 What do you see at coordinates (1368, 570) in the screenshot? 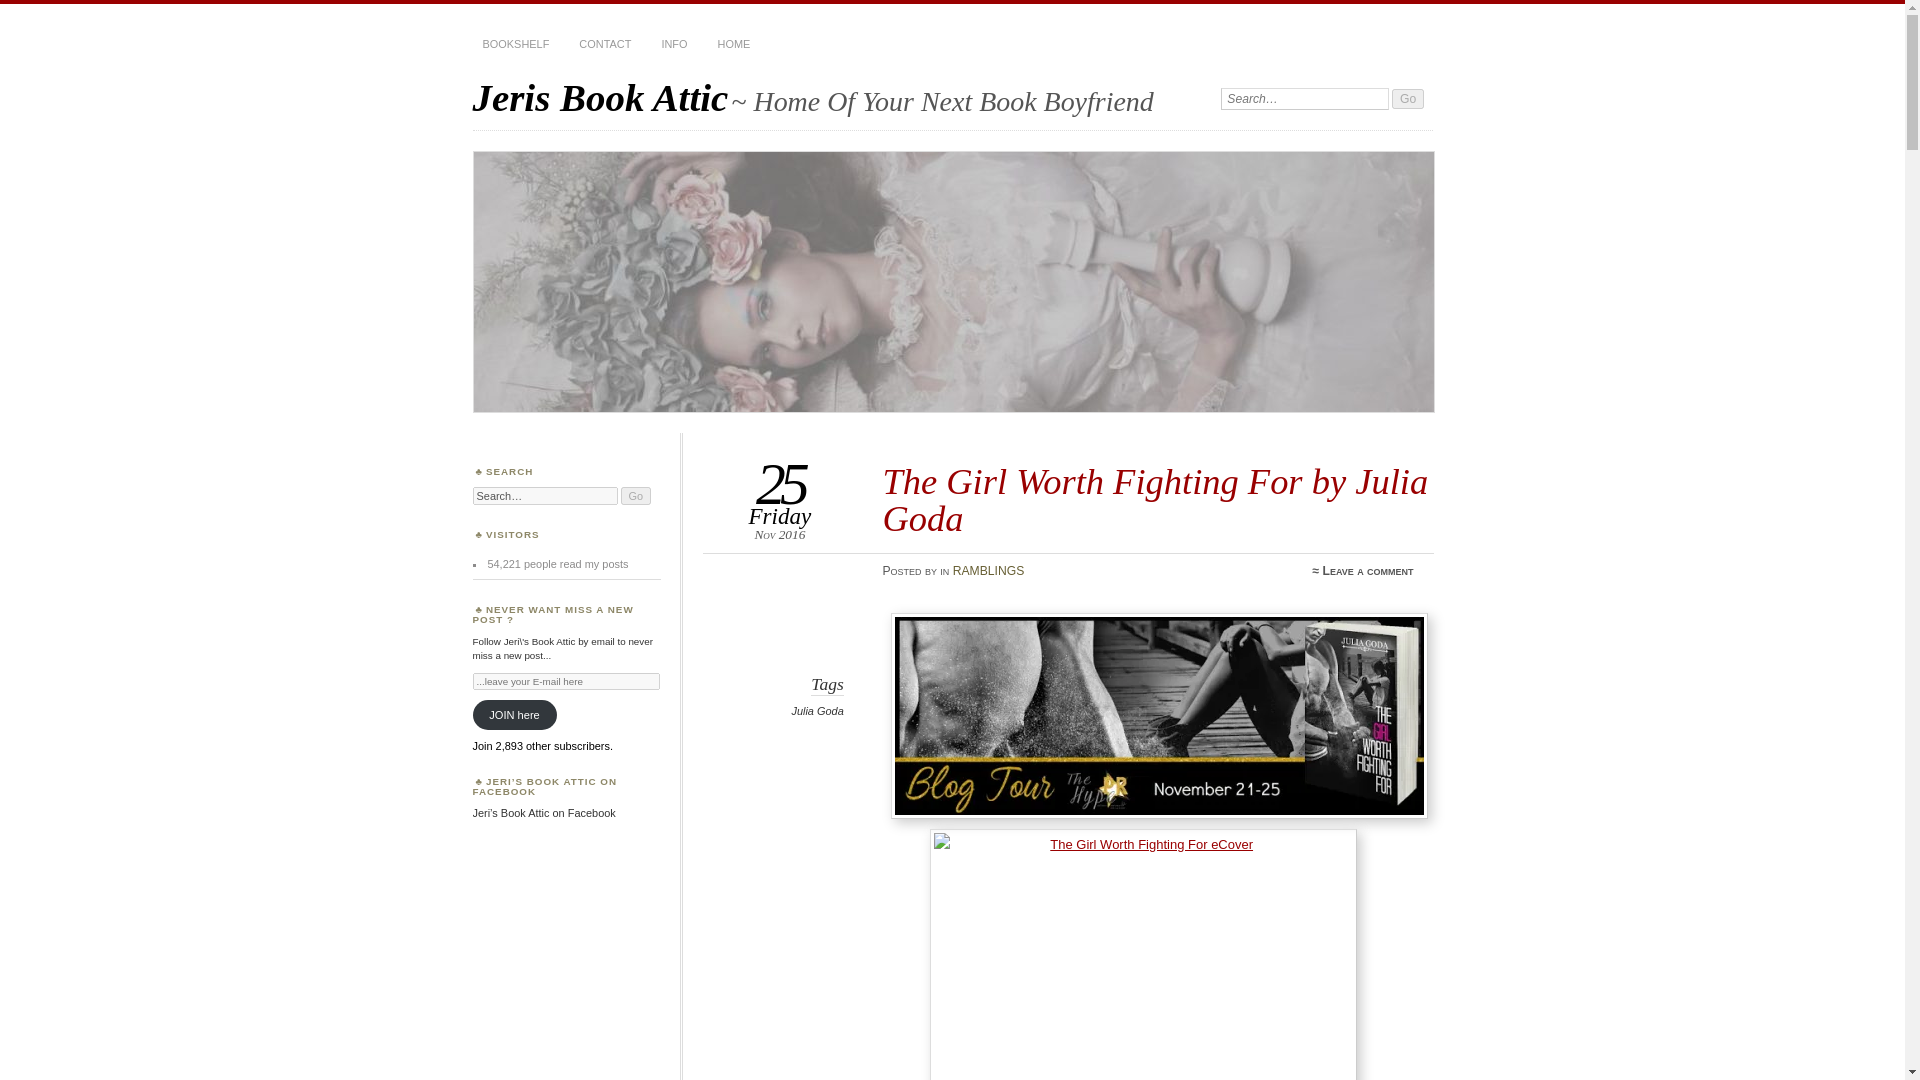
I see `Leave a comment` at bounding box center [1368, 570].